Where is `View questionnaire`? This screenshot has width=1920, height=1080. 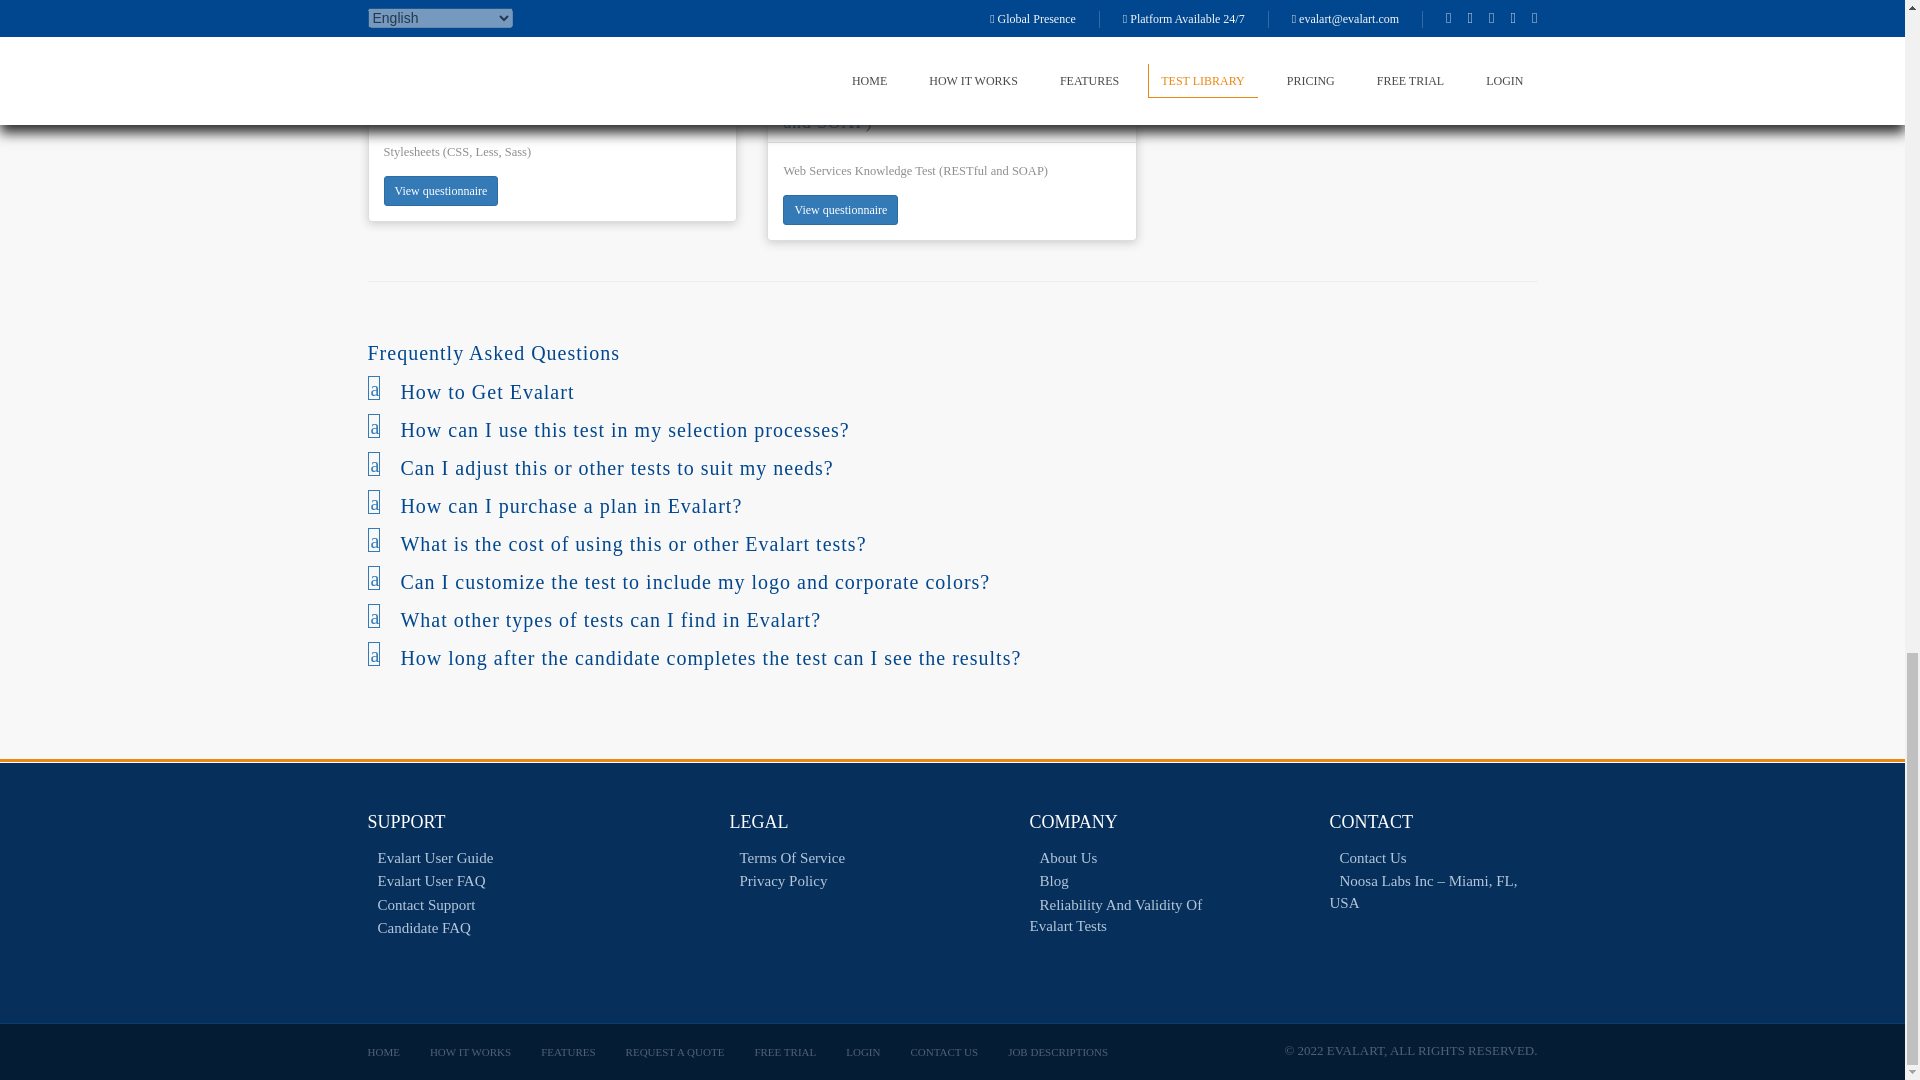
View questionnaire is located at coordinates (952, 430).